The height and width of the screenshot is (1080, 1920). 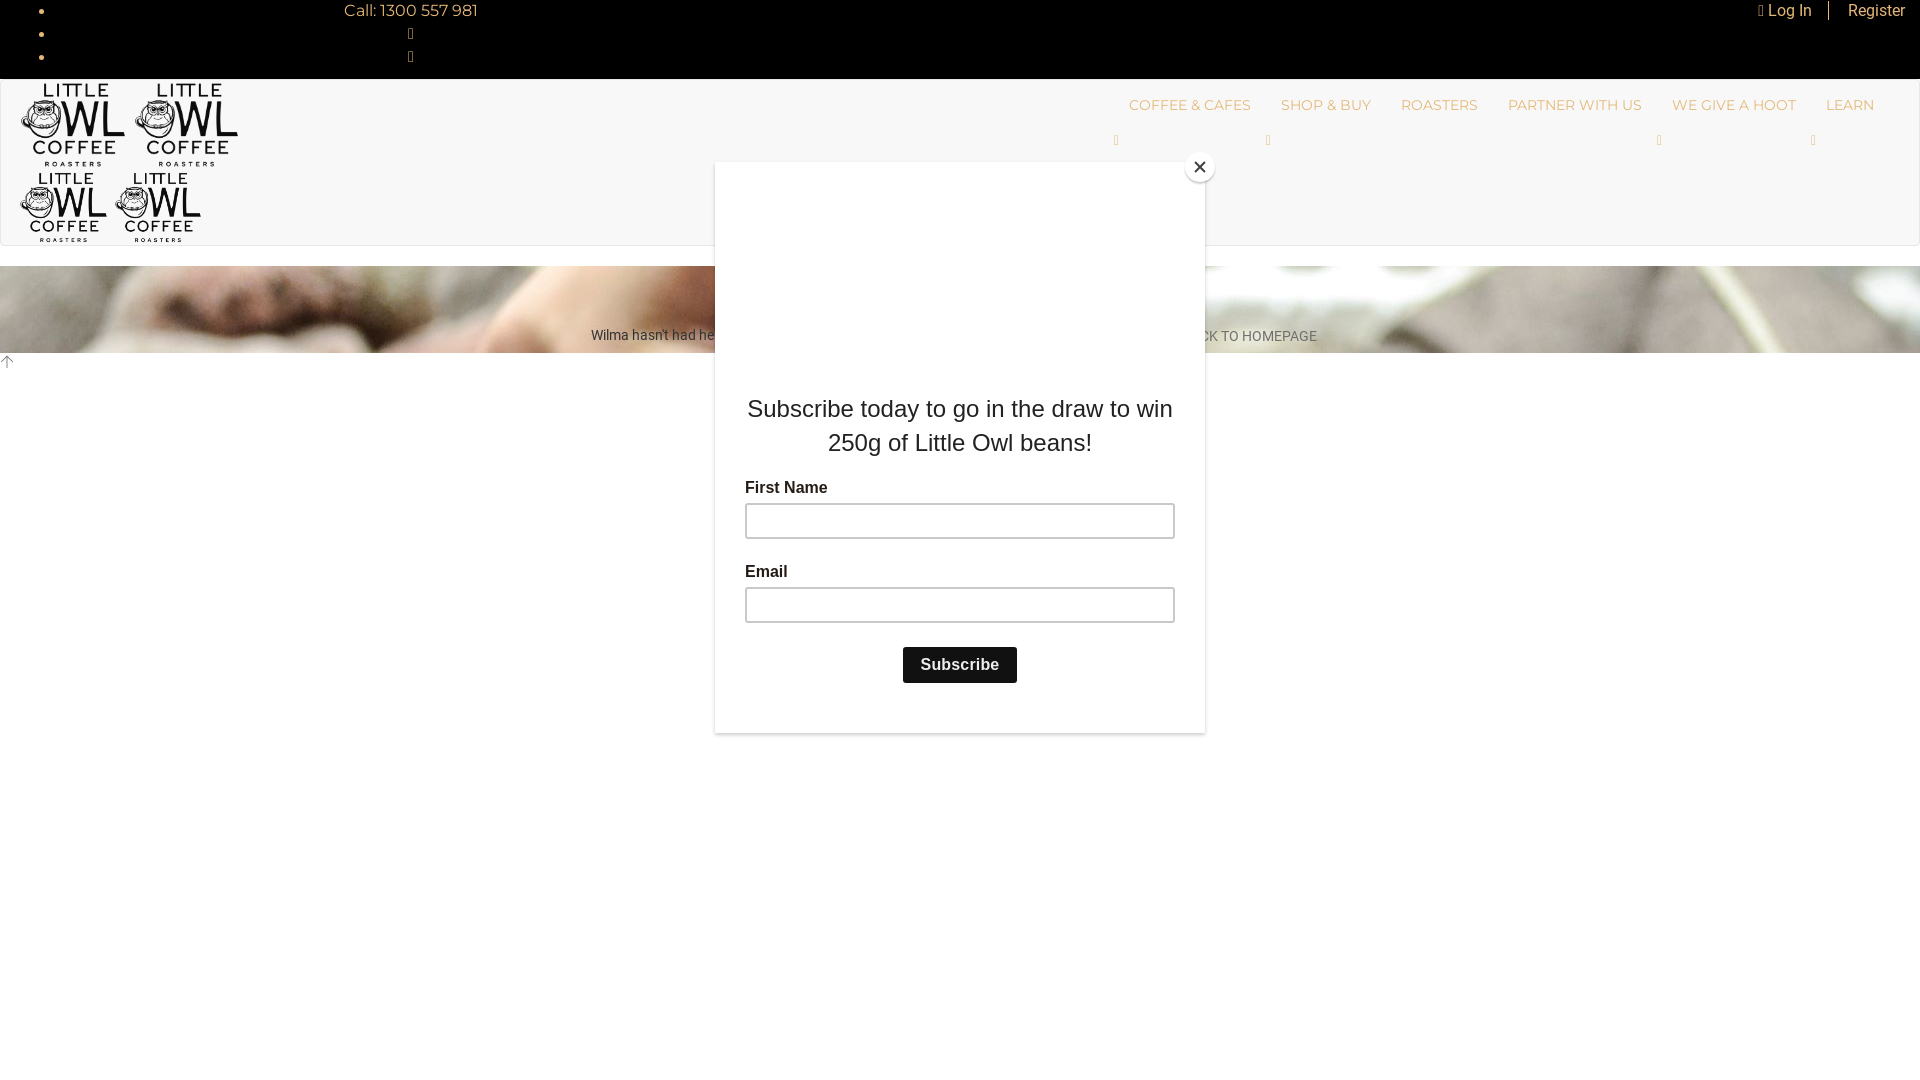 I want to click on BACK TO HOMEPAGE, so click(x=1241, y=336).